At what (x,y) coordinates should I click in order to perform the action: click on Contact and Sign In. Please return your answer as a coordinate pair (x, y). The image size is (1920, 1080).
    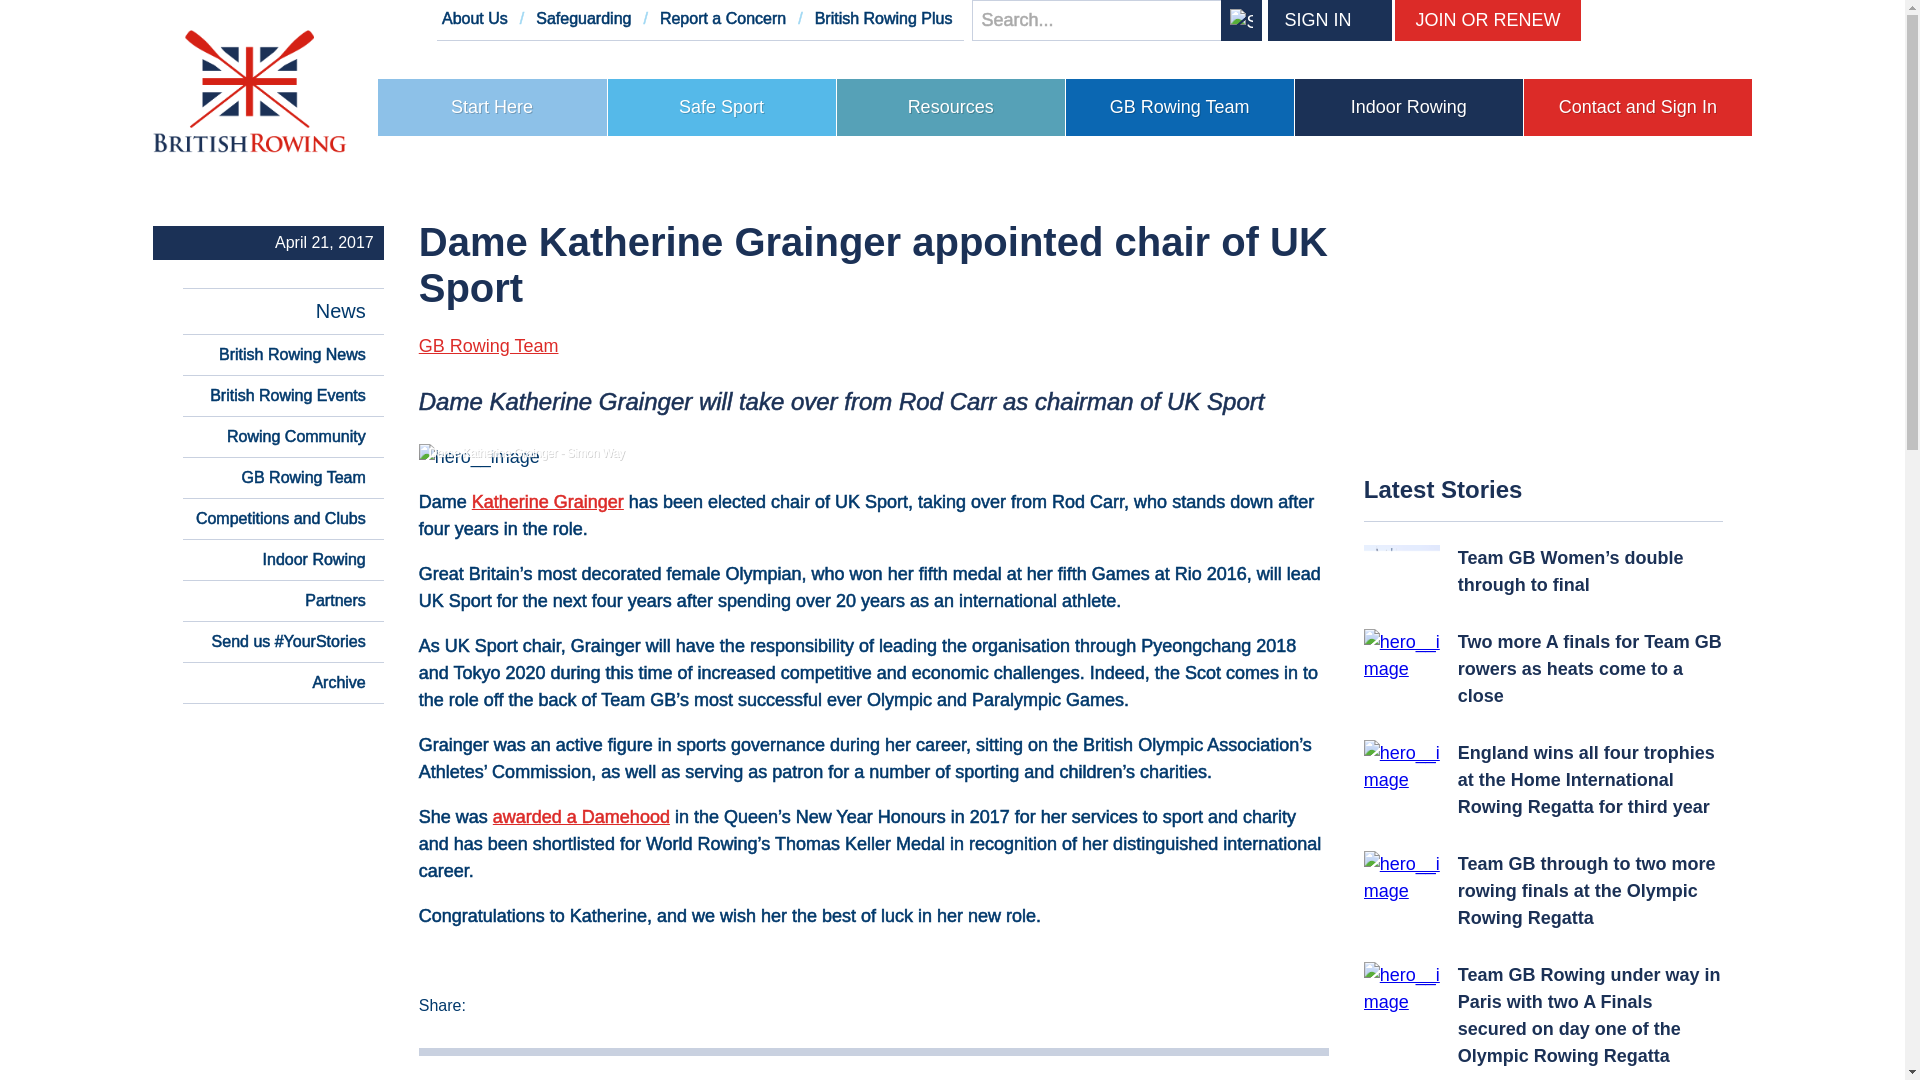
    Looking at the image, I should click on (1638, 107).